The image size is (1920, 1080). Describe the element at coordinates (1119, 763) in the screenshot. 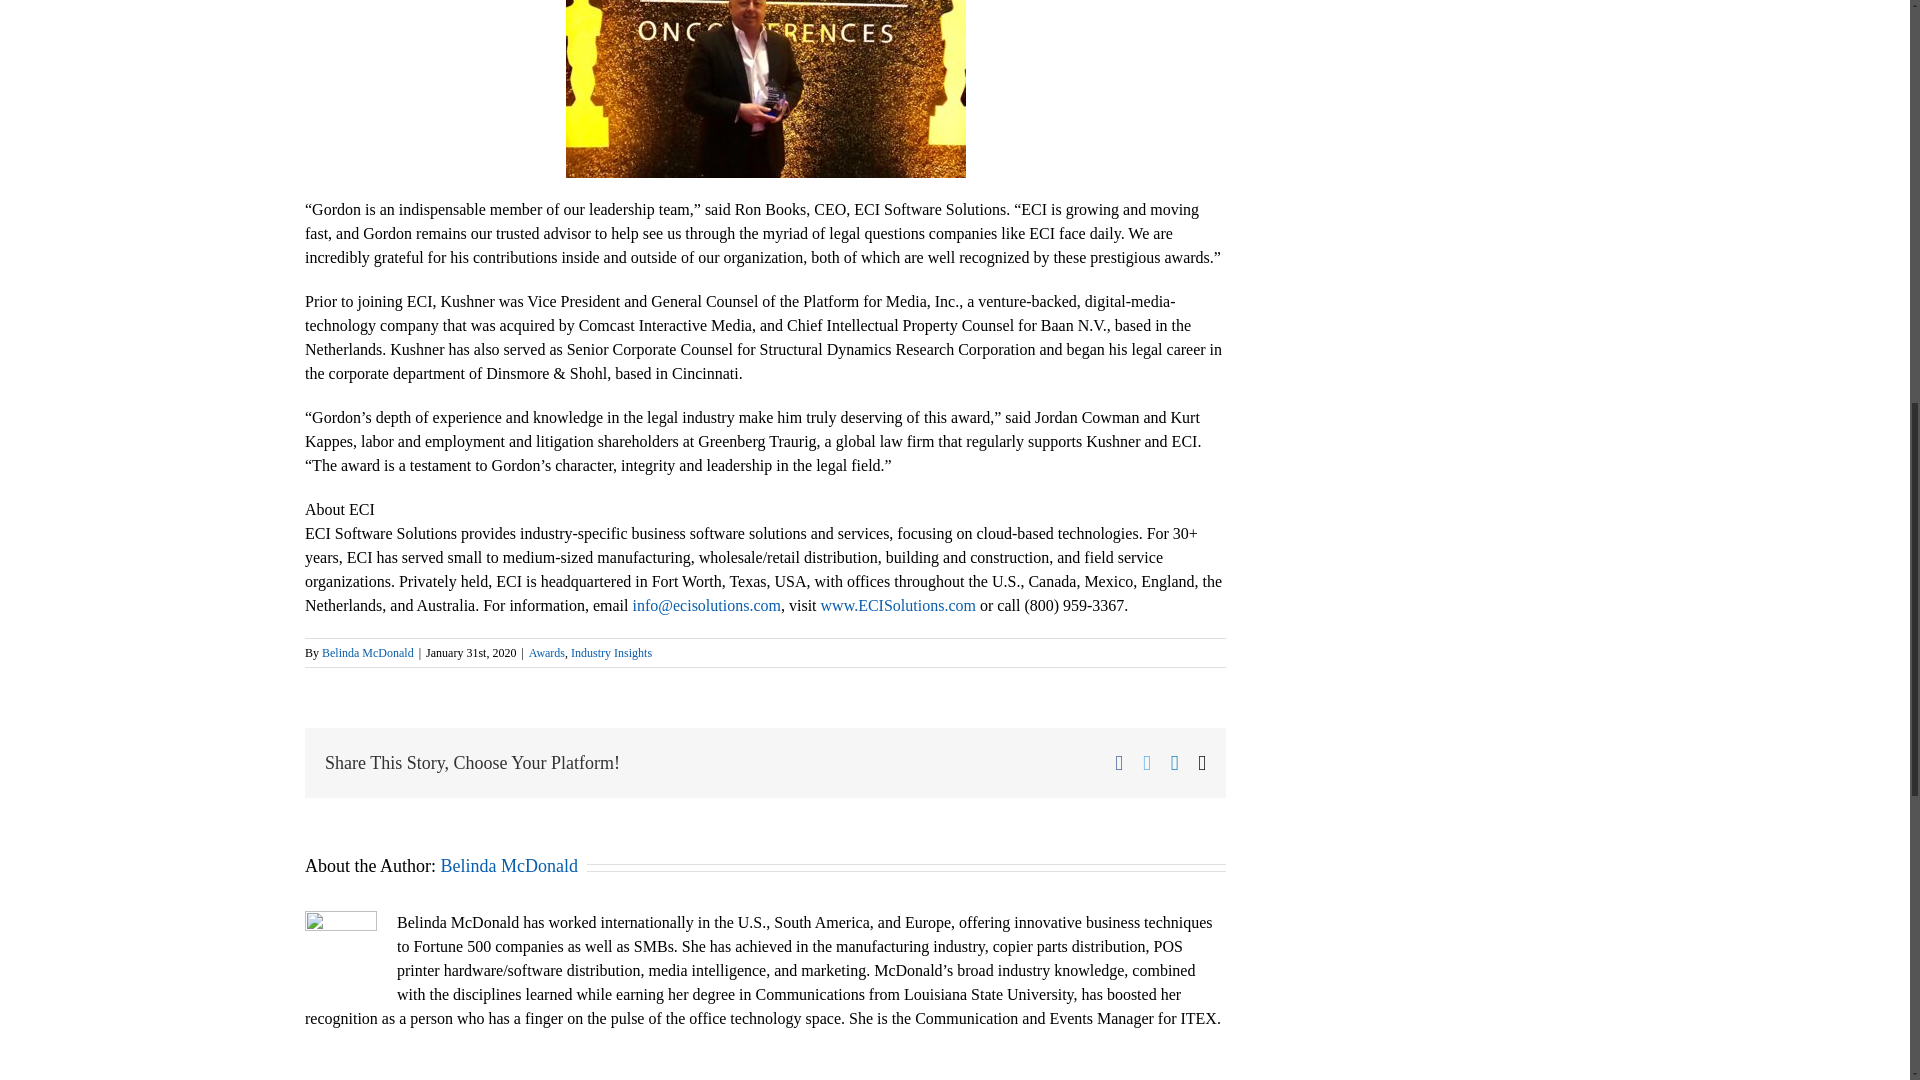

I see `Facebook` at that location.